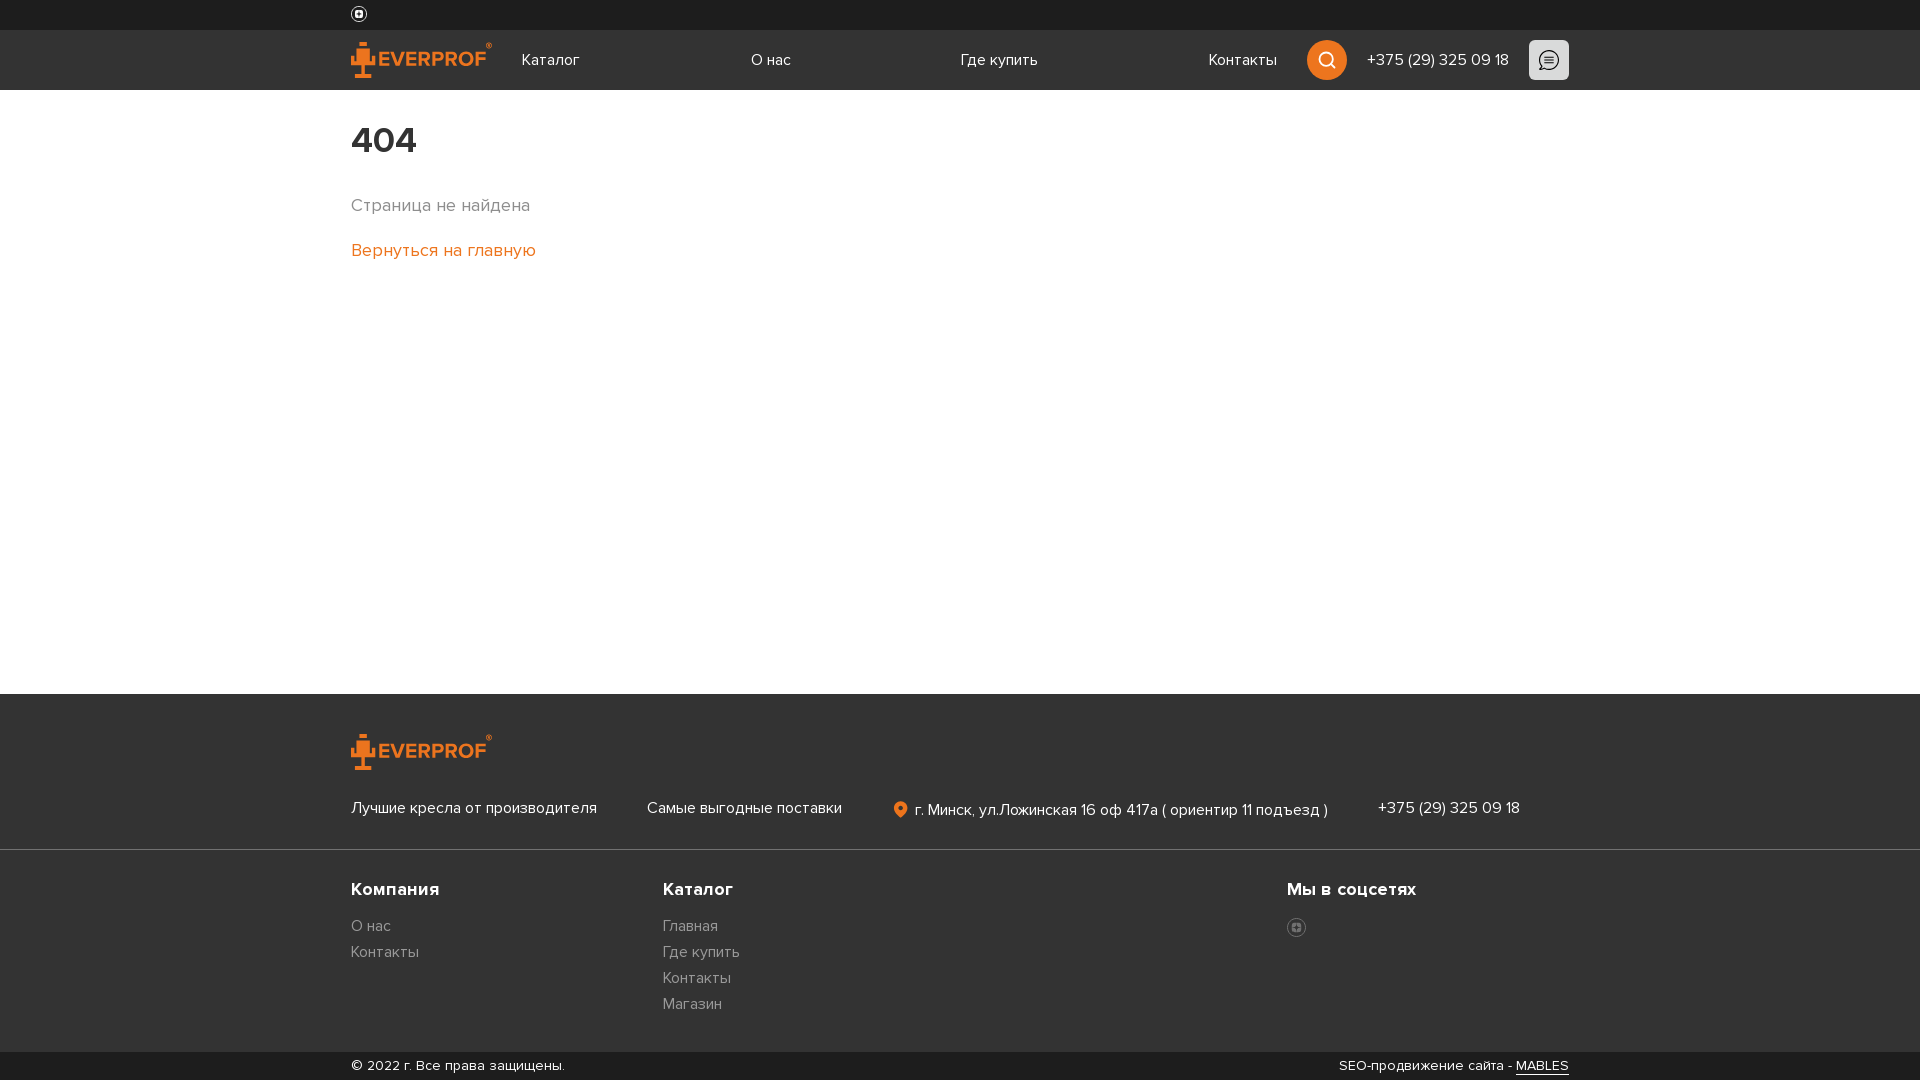  What do you see at coordinates (1542, 1066) in the screenshot?
I see `MABLES` at bounding box center [1542, 1066].